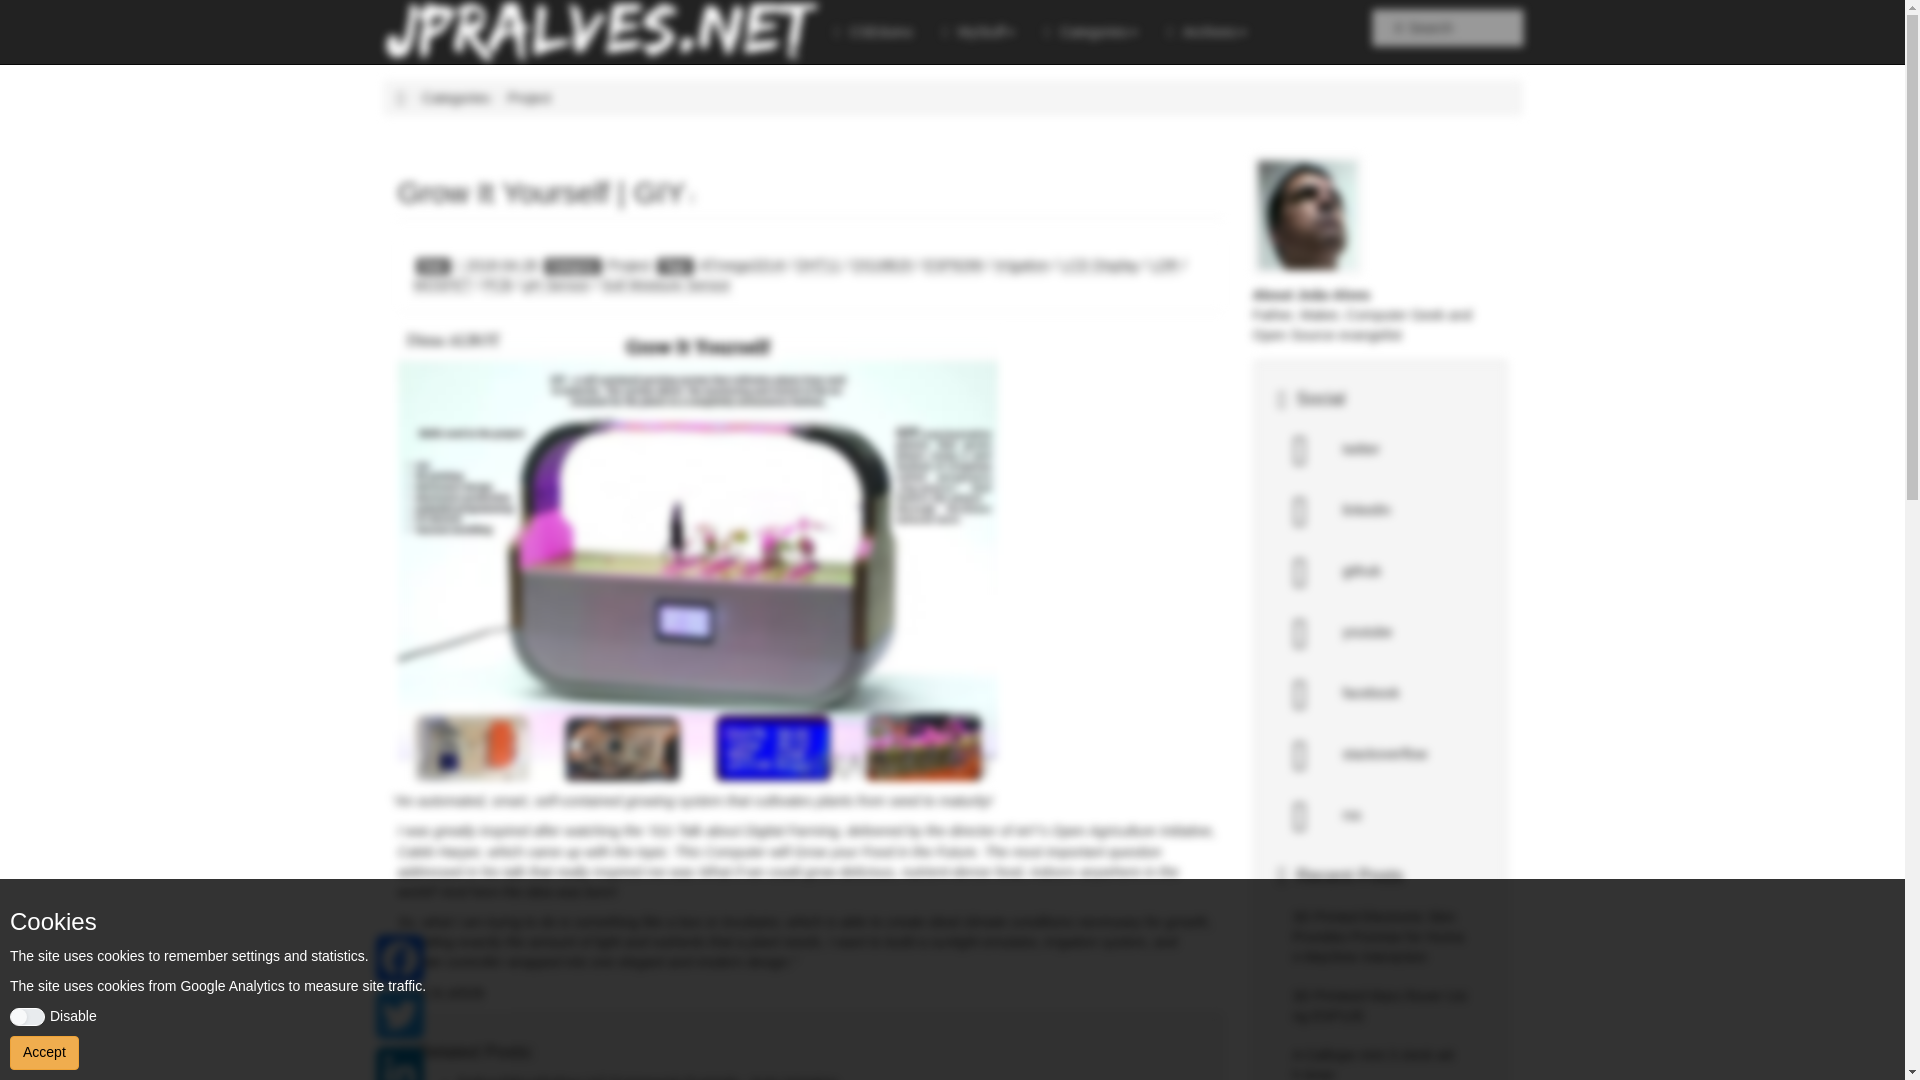 The image size is (1920, 1080). Describe the element at coordinates (1164, 266) in the screenshot. I see `LDR` at that location.